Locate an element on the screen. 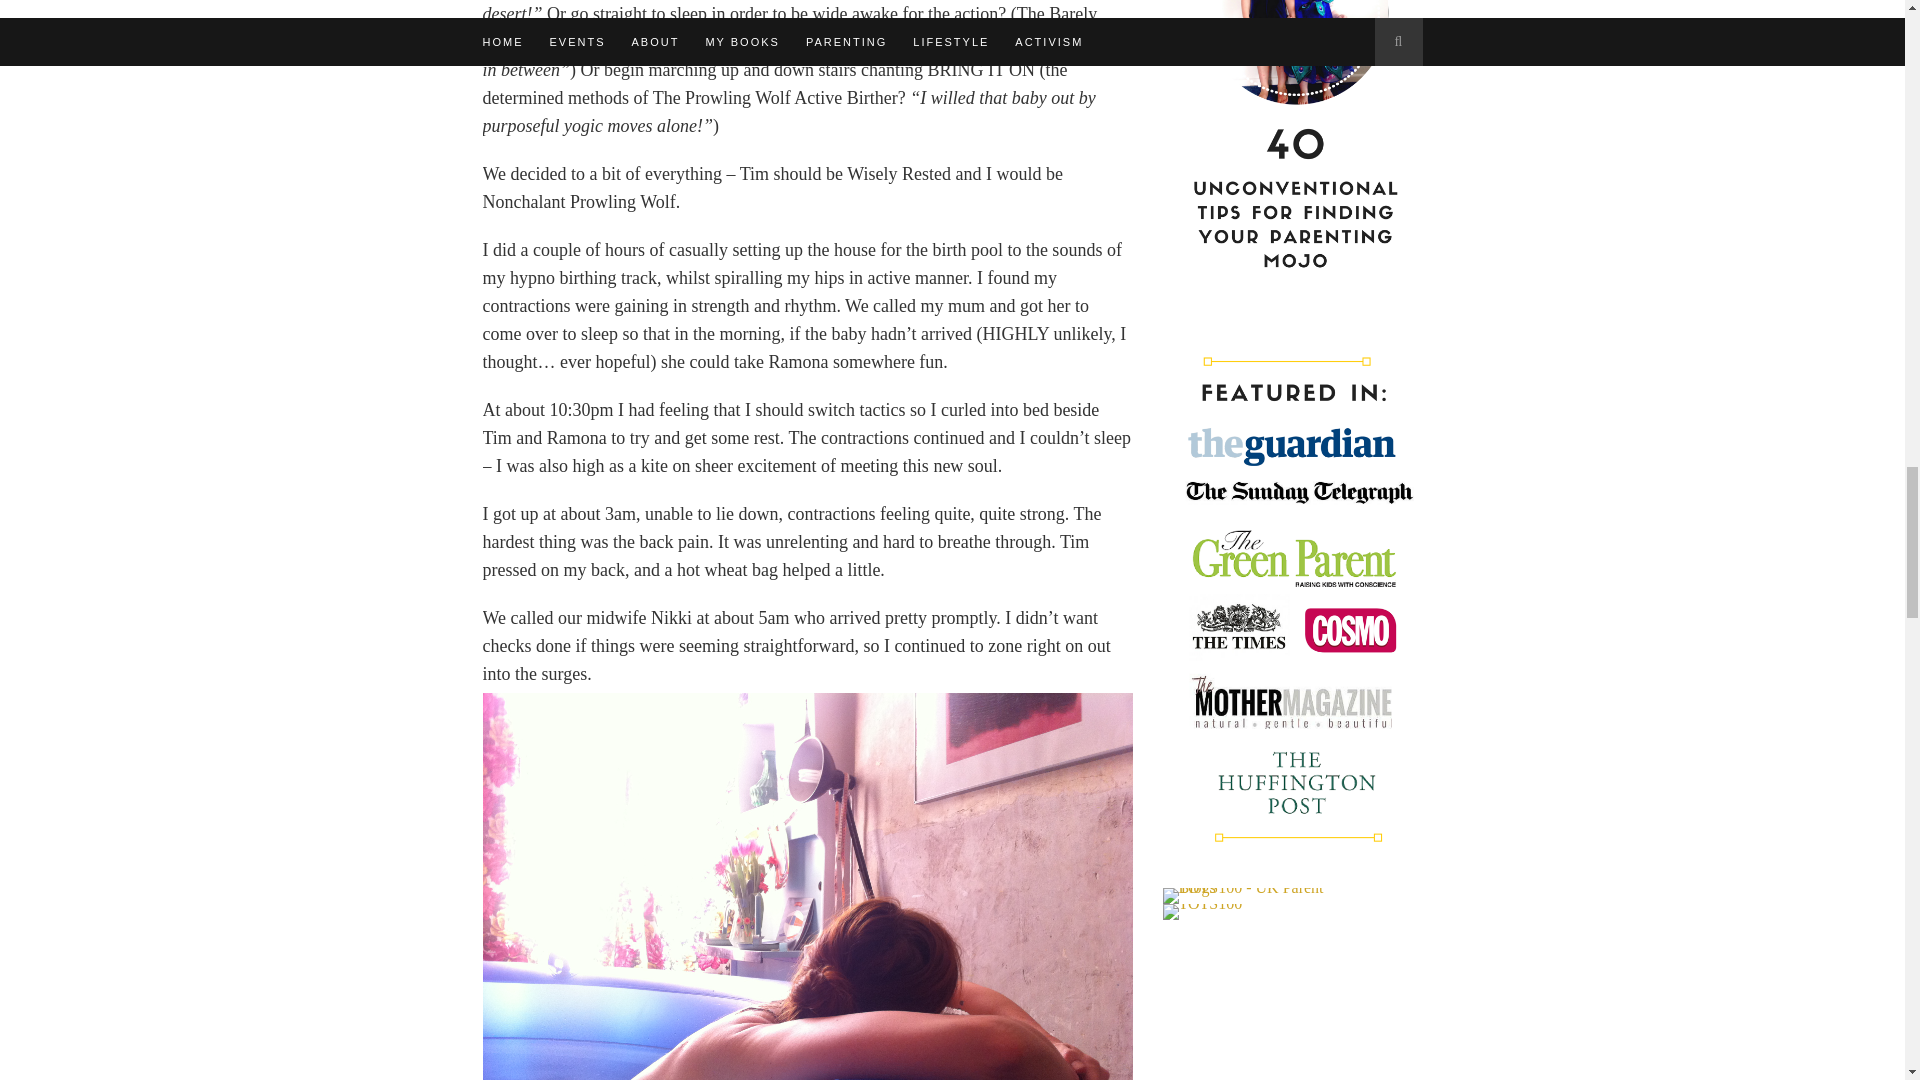 This screenshot has width=1920, height=1080. TOTS100 - UK Parent Blogs is located at coordinates (1244, 895).